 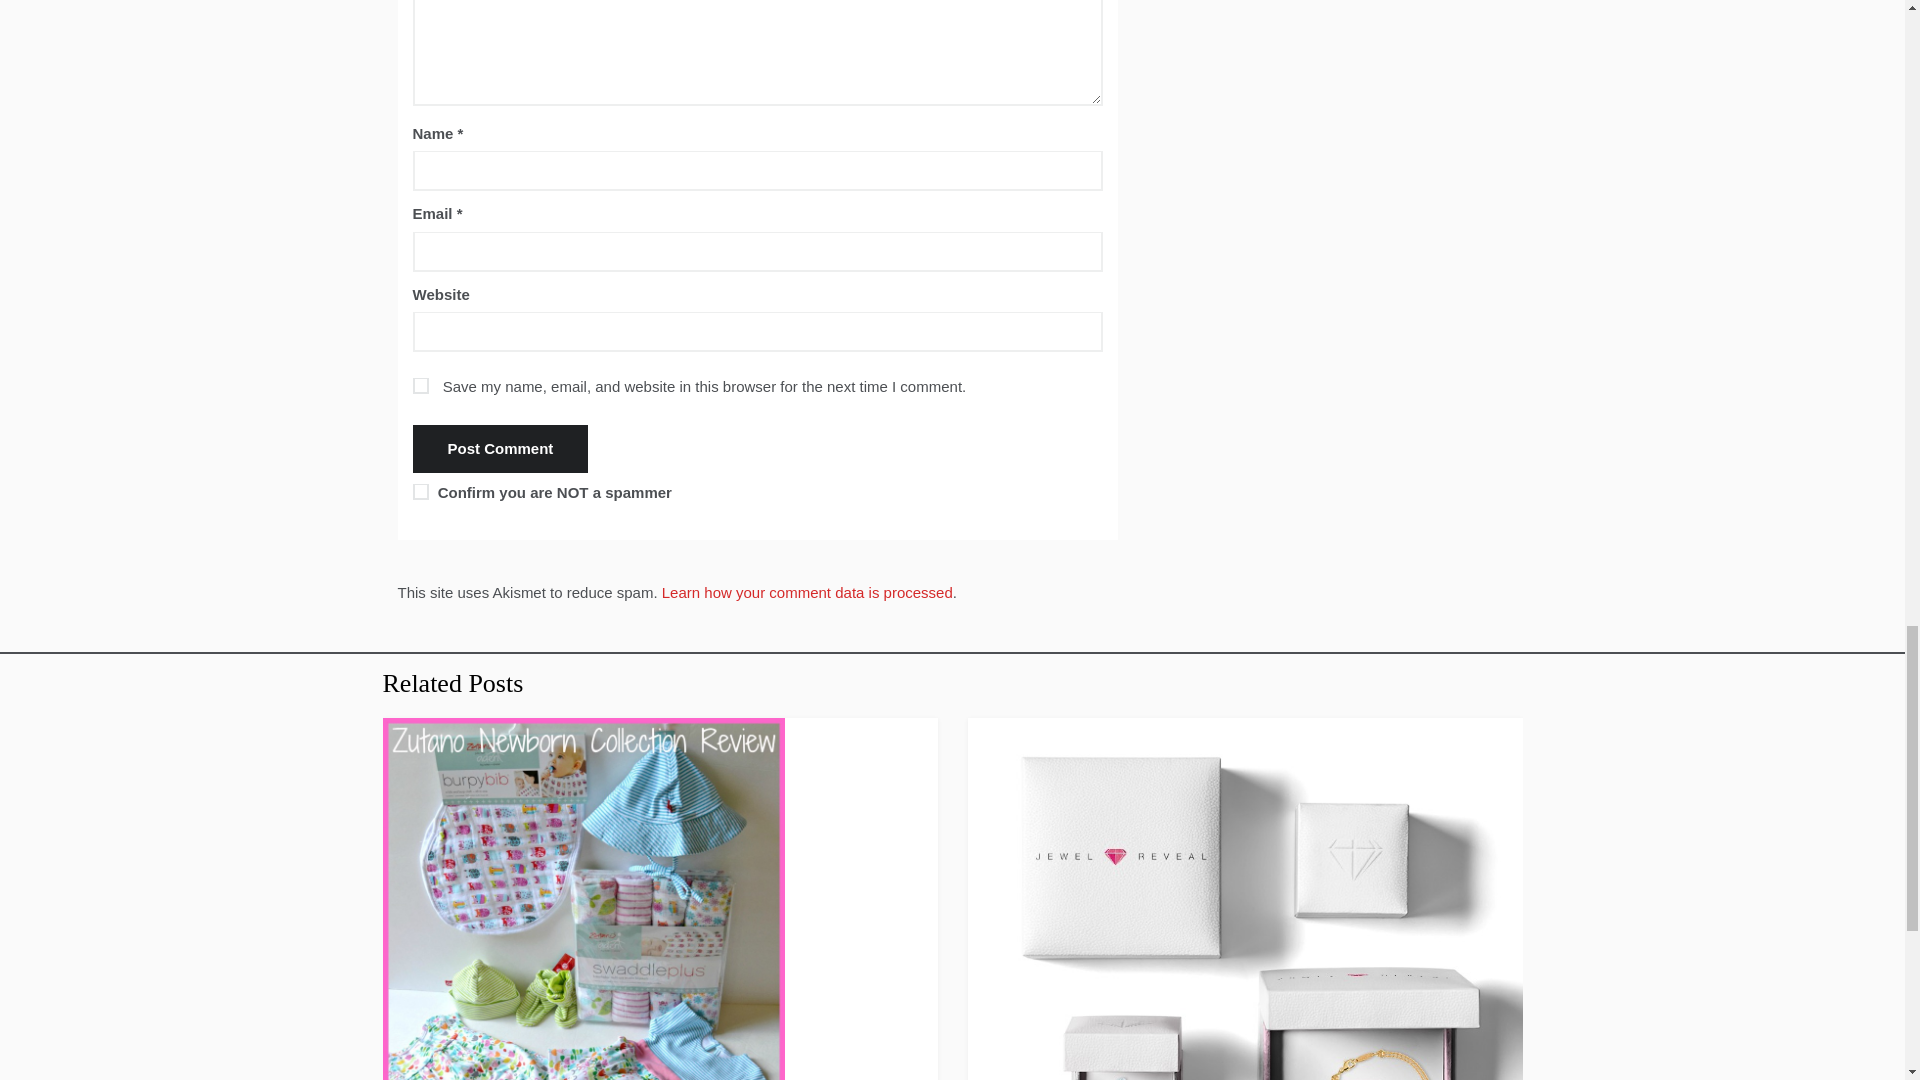 What do you see at coordinates (807, 592) in the screenshot?
I see `Learn how your comment data is processed` at bounding box center [807, 592].